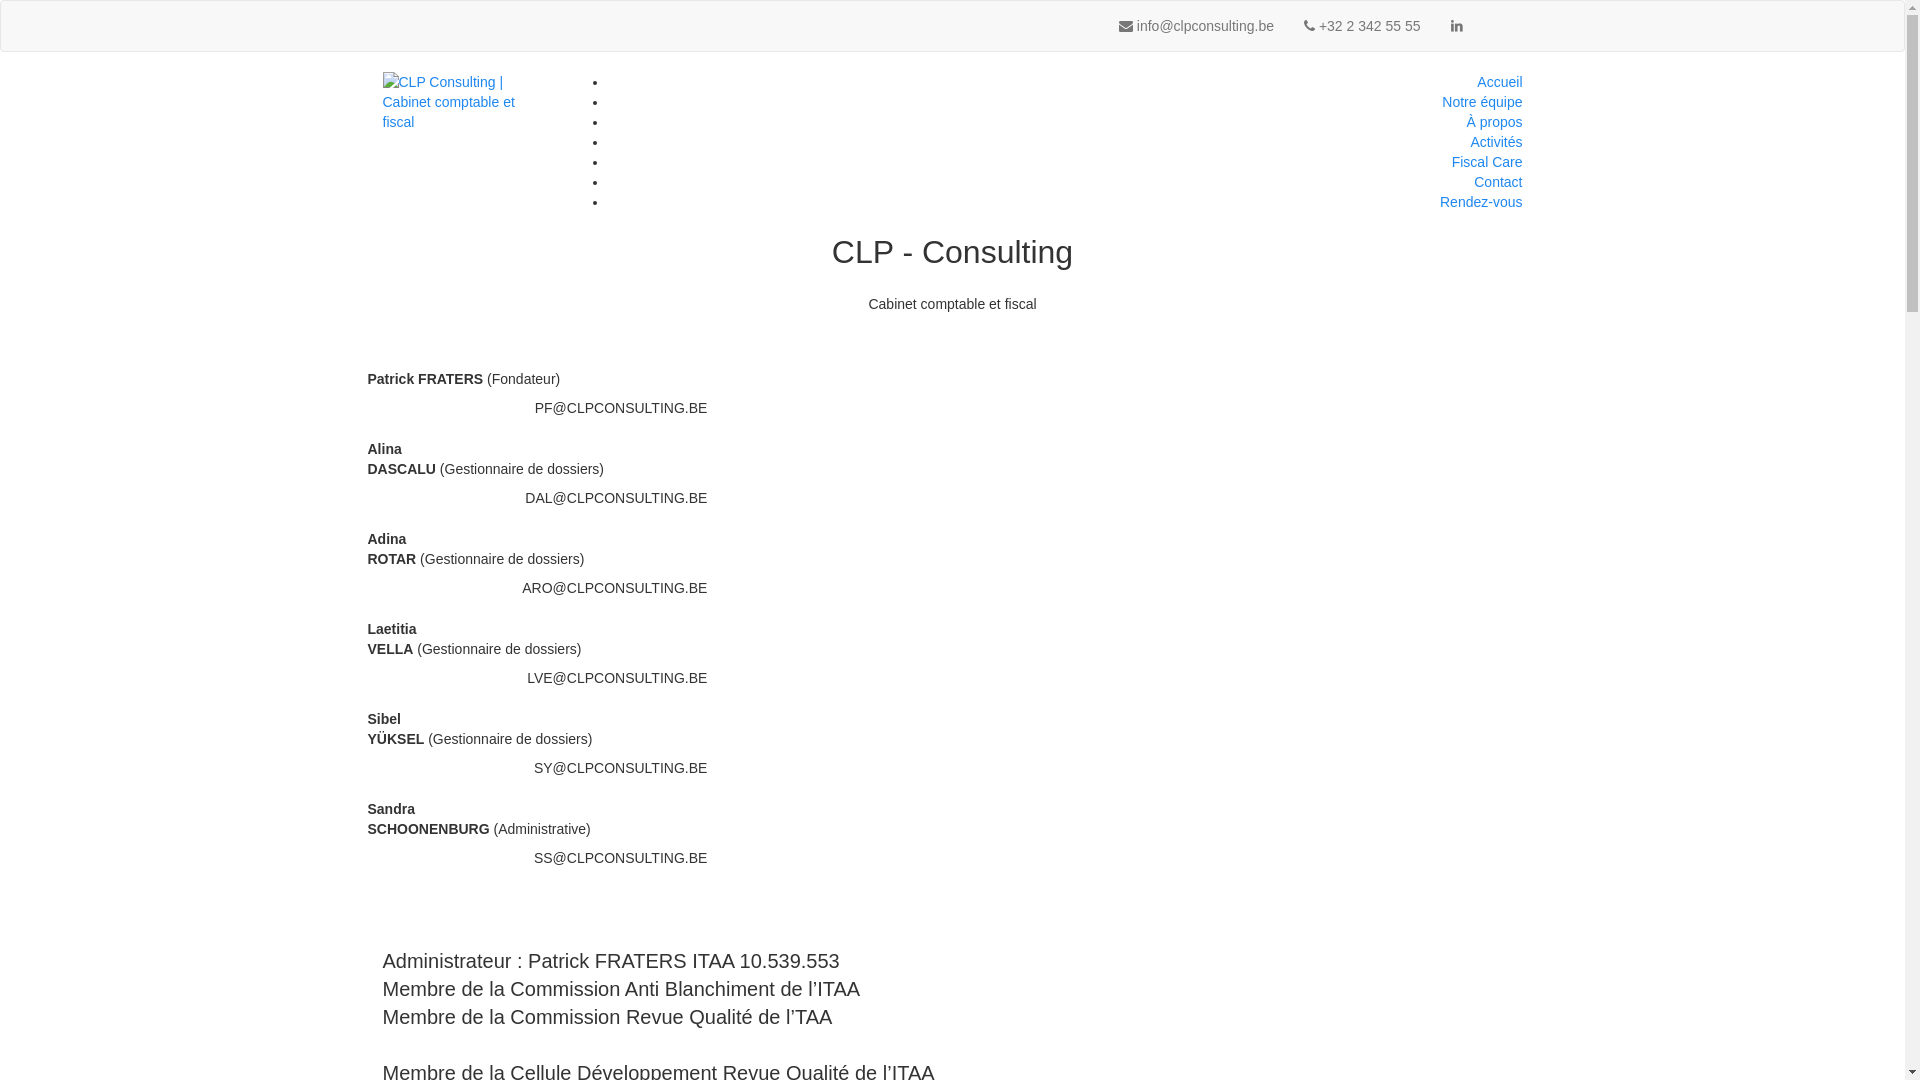 Image resolution: width=1920 pixels, height=1080 pixels. What do you see at coordinates (616, 498) in the screenshot?
I see `DAL@CLPCONSULTING.BE` at bounding box center [616, 498].